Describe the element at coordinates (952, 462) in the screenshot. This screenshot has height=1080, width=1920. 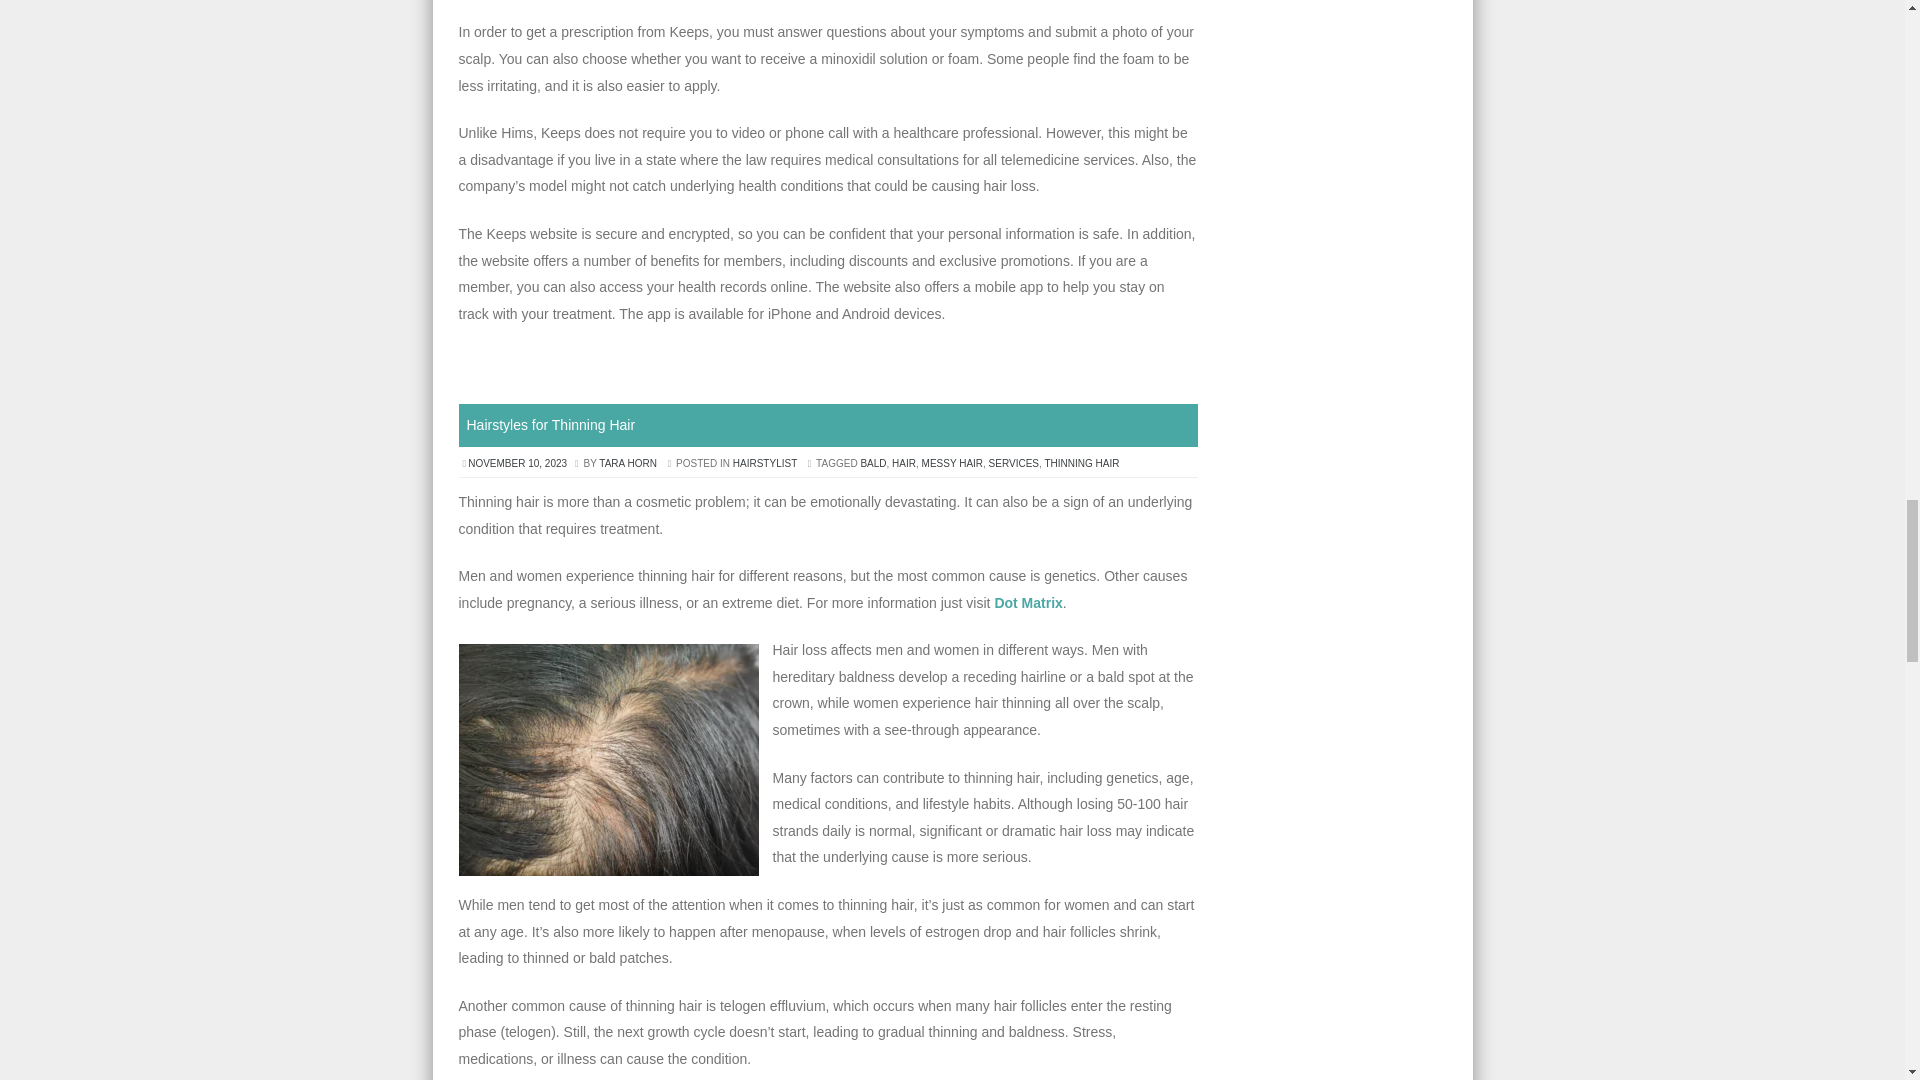
I see `MESSY HAIR` at that location.